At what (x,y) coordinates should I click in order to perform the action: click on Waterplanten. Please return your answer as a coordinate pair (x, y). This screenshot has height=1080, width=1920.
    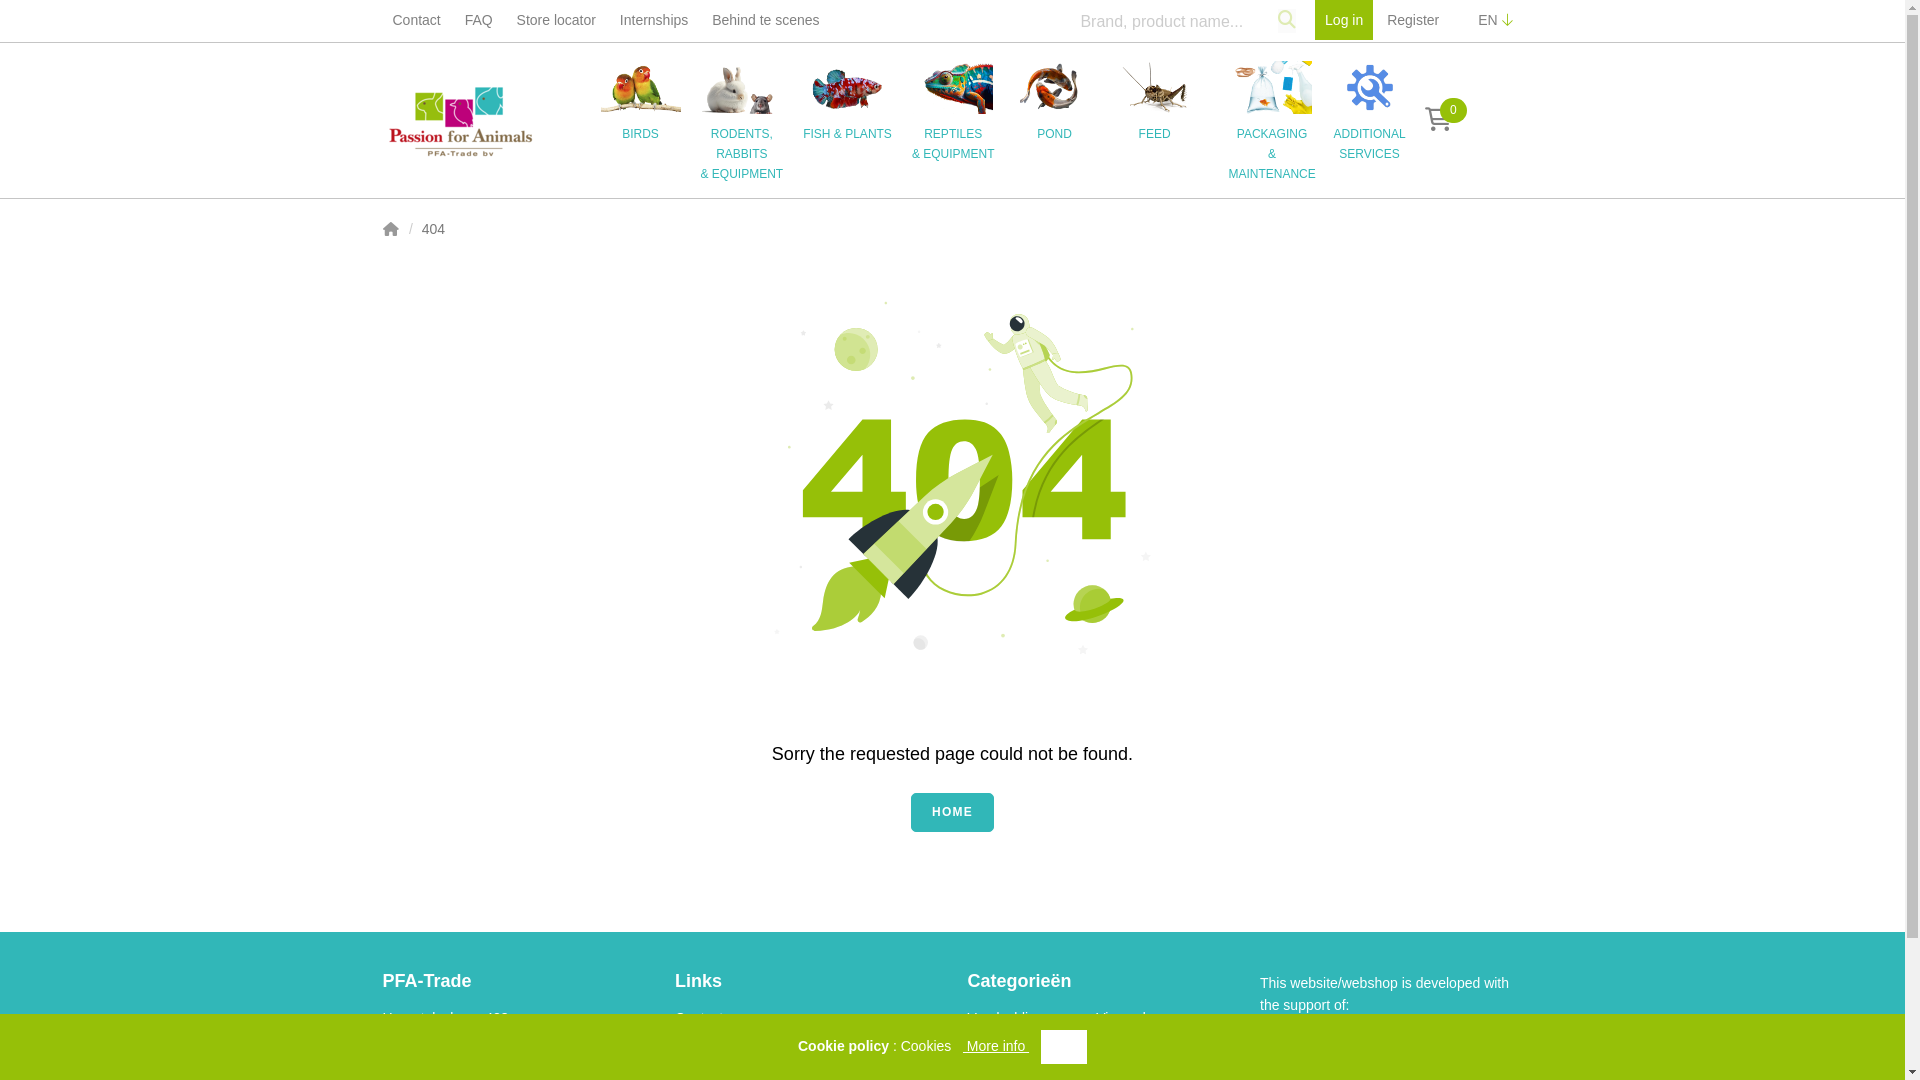
    Looking at the image, I should click on (1010, 1040).